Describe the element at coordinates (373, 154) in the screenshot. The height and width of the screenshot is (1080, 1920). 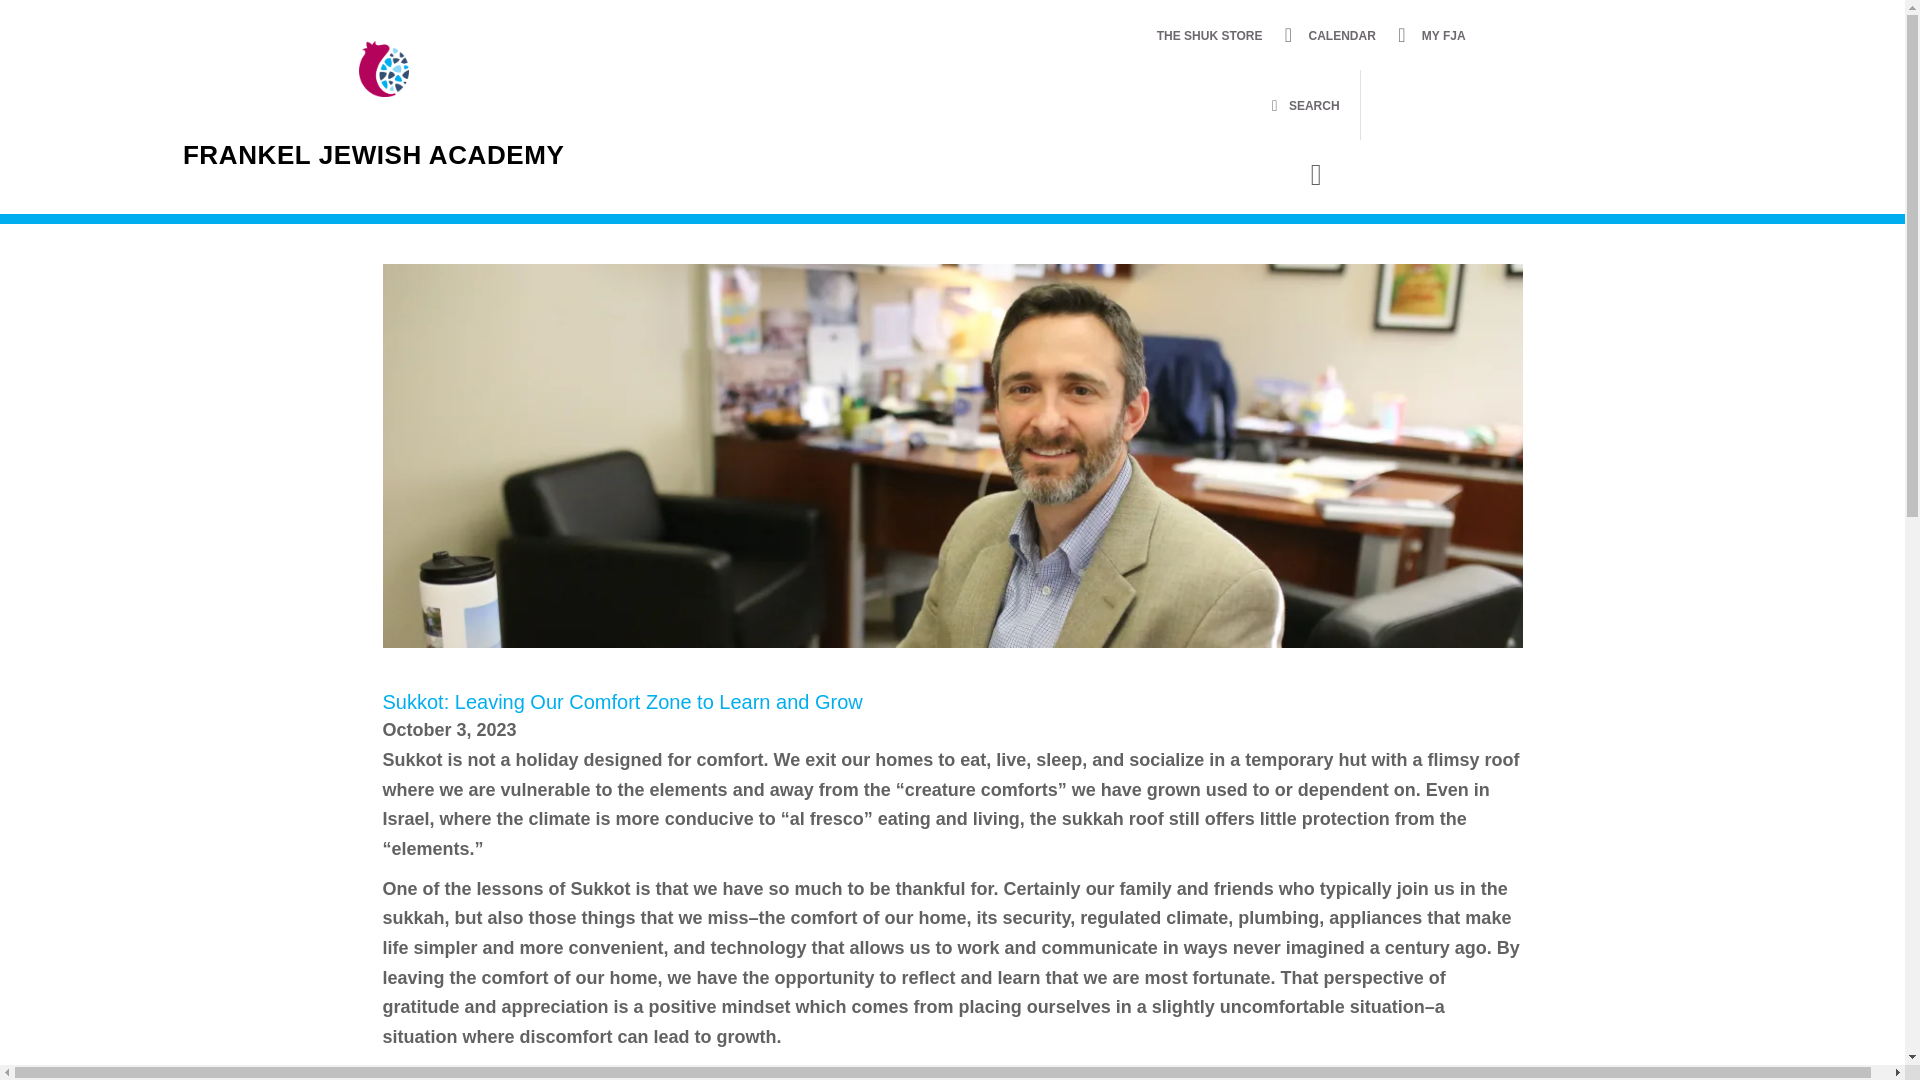
I see `FRANKEL JEWISH ACADEMY` at that location.